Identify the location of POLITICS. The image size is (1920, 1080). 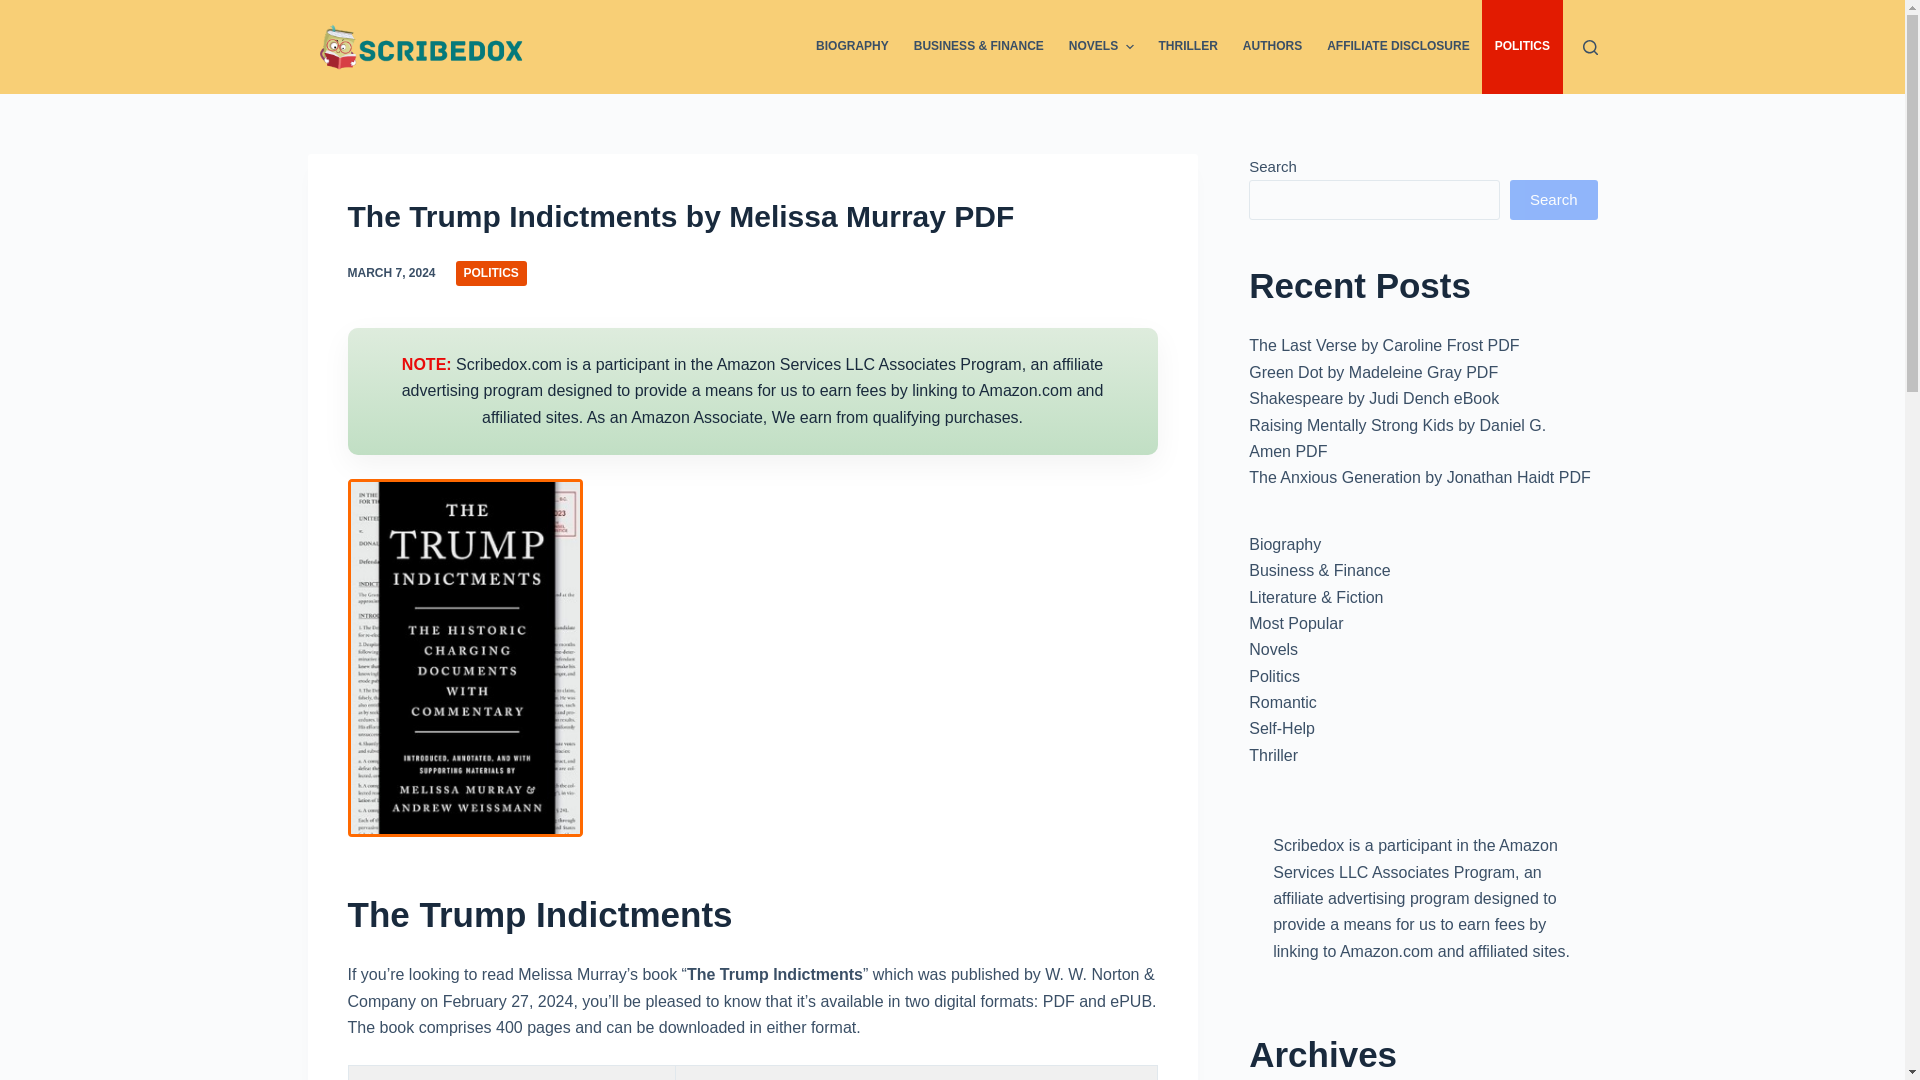
(491, 274).